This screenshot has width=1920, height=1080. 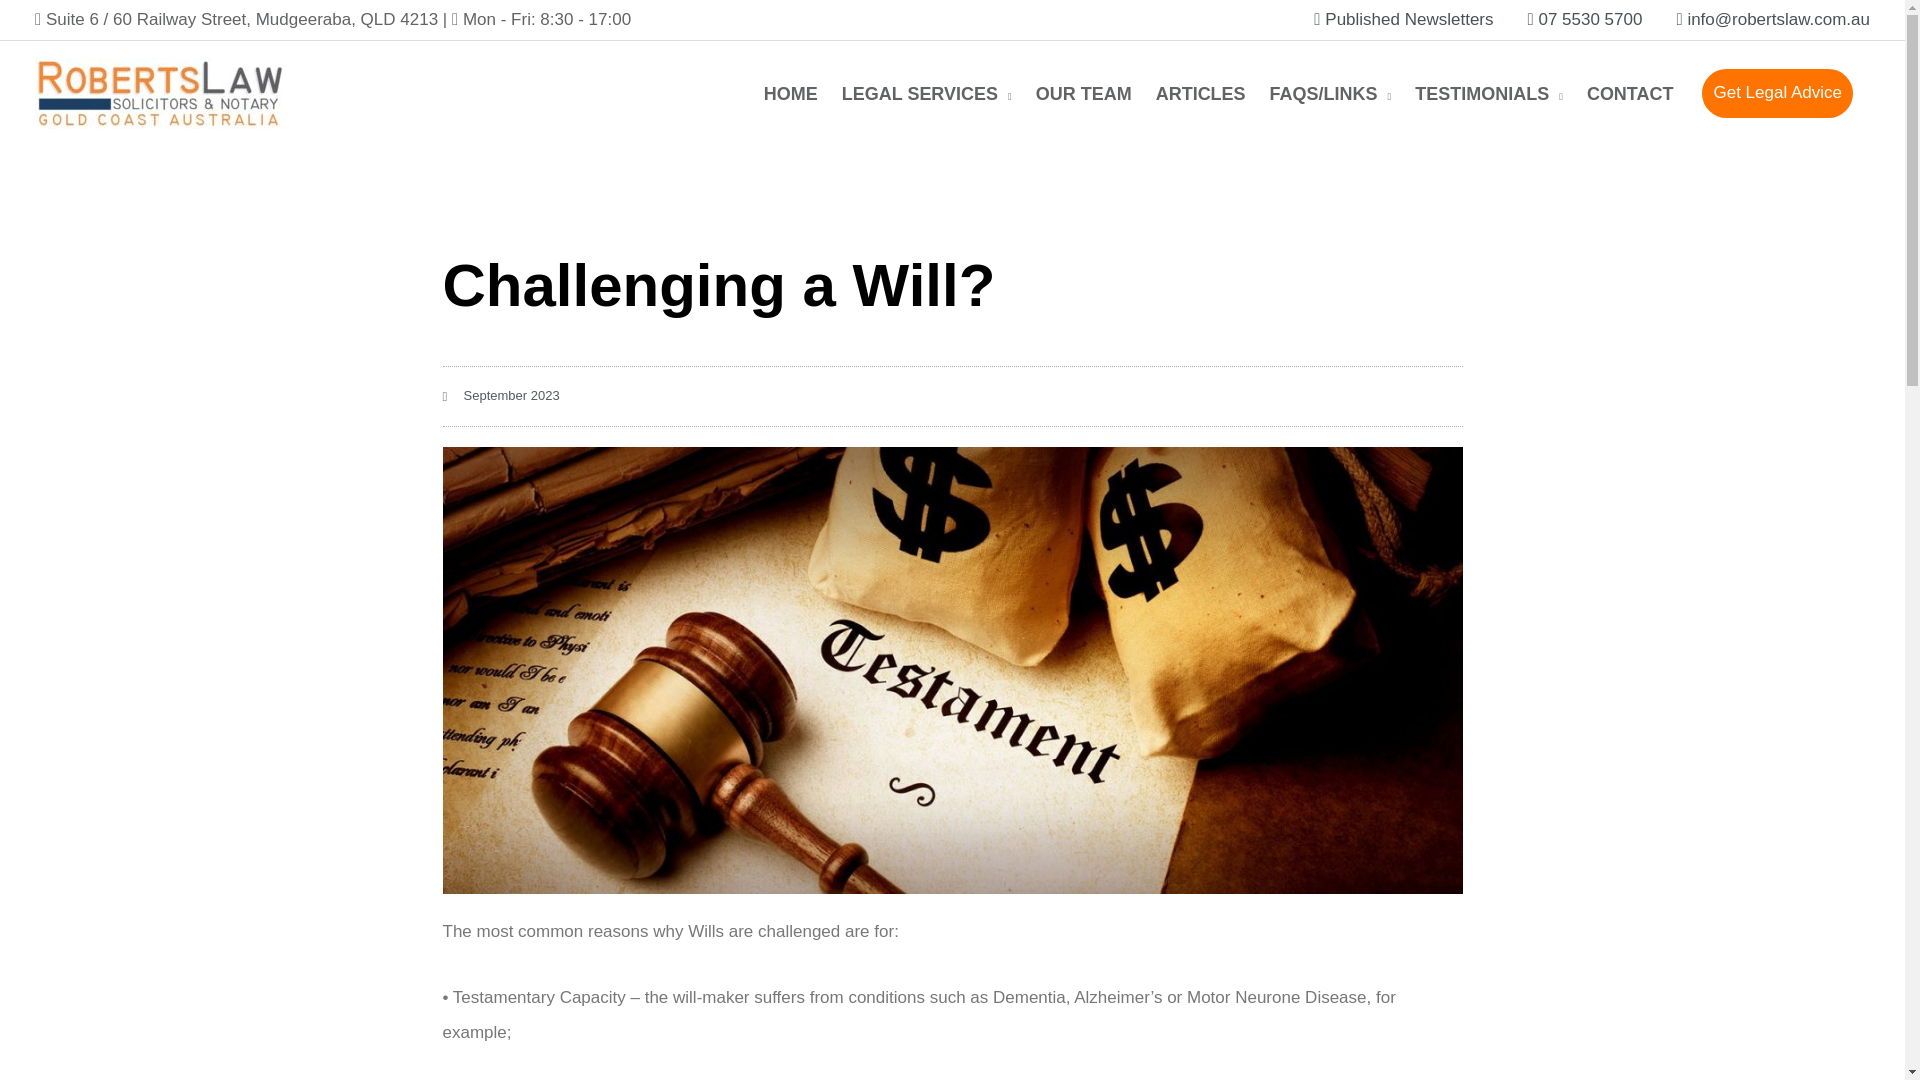 What do you see at coordinates (1584, 20) in the screenshot?
I see `07 5530 5700` at bounding box center [1584, 20].